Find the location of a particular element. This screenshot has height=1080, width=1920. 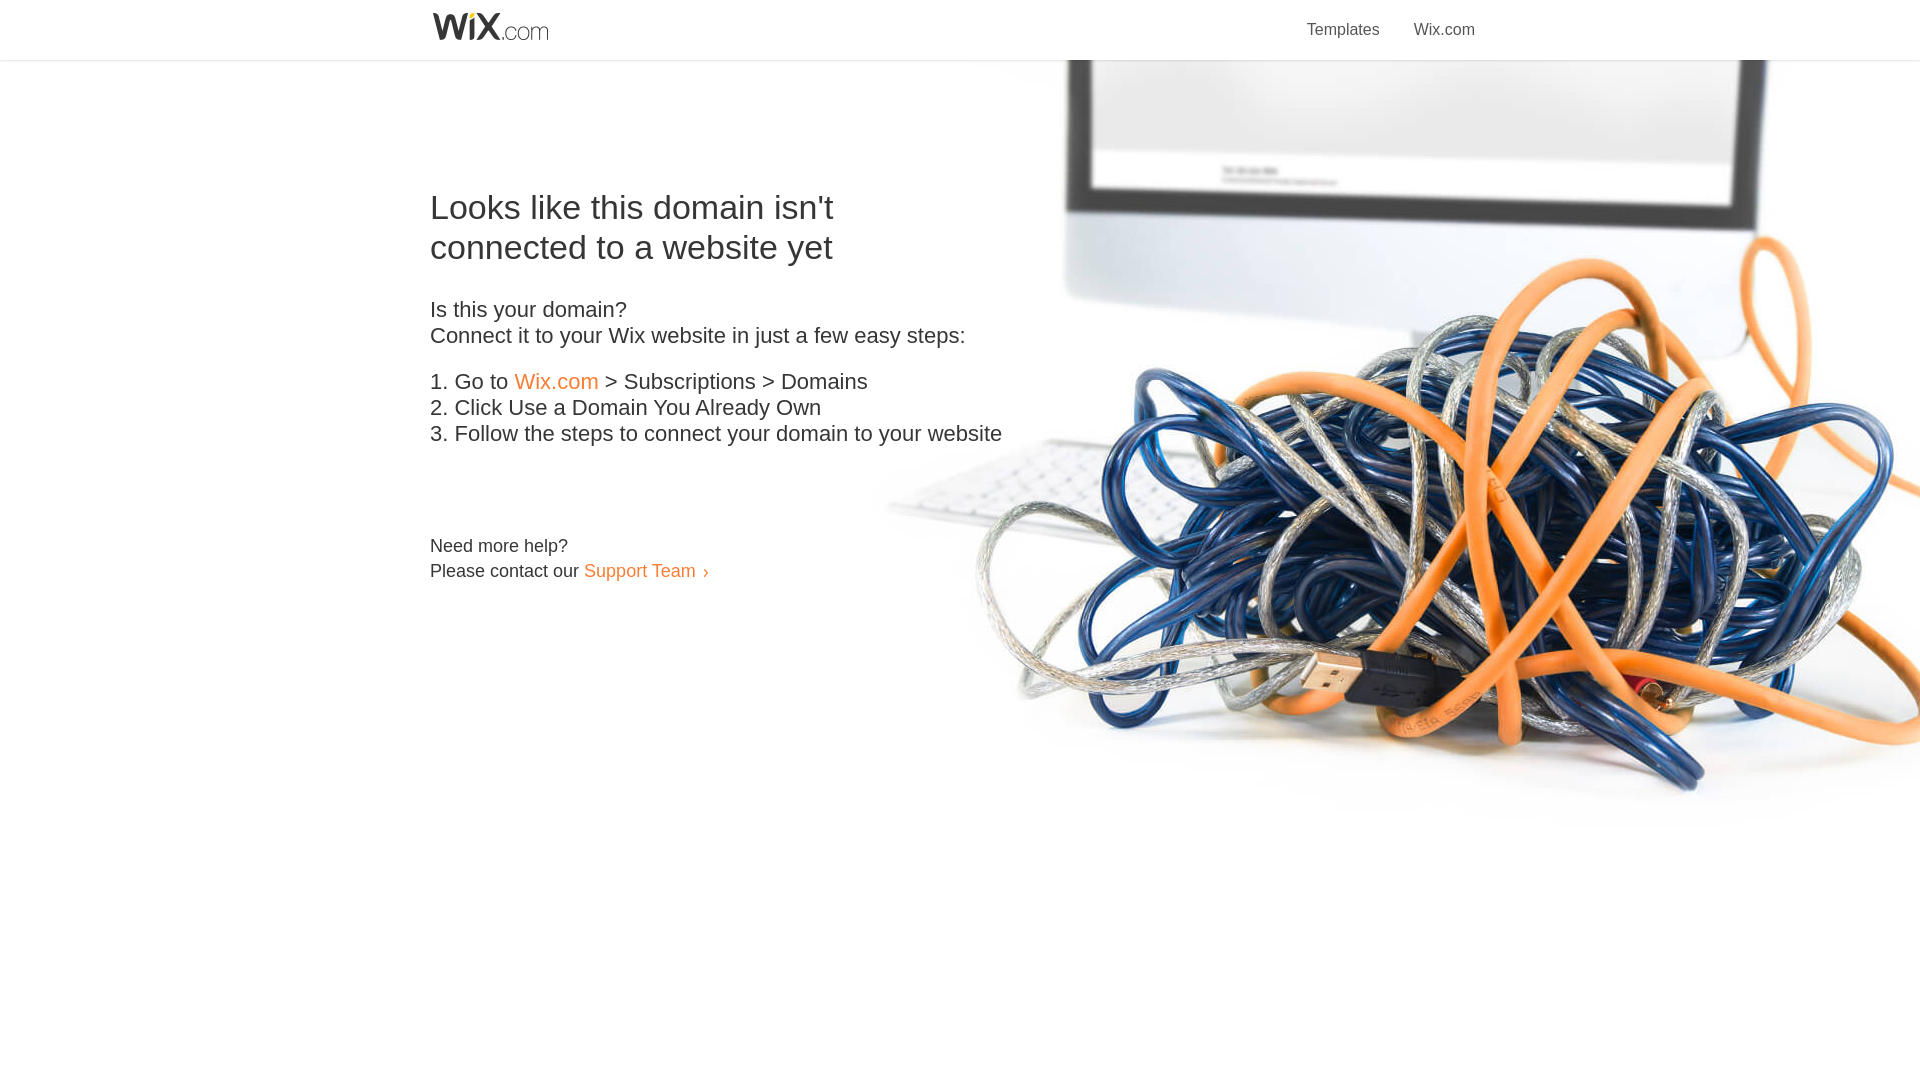

Support Team is located at coordinates (639, 570).